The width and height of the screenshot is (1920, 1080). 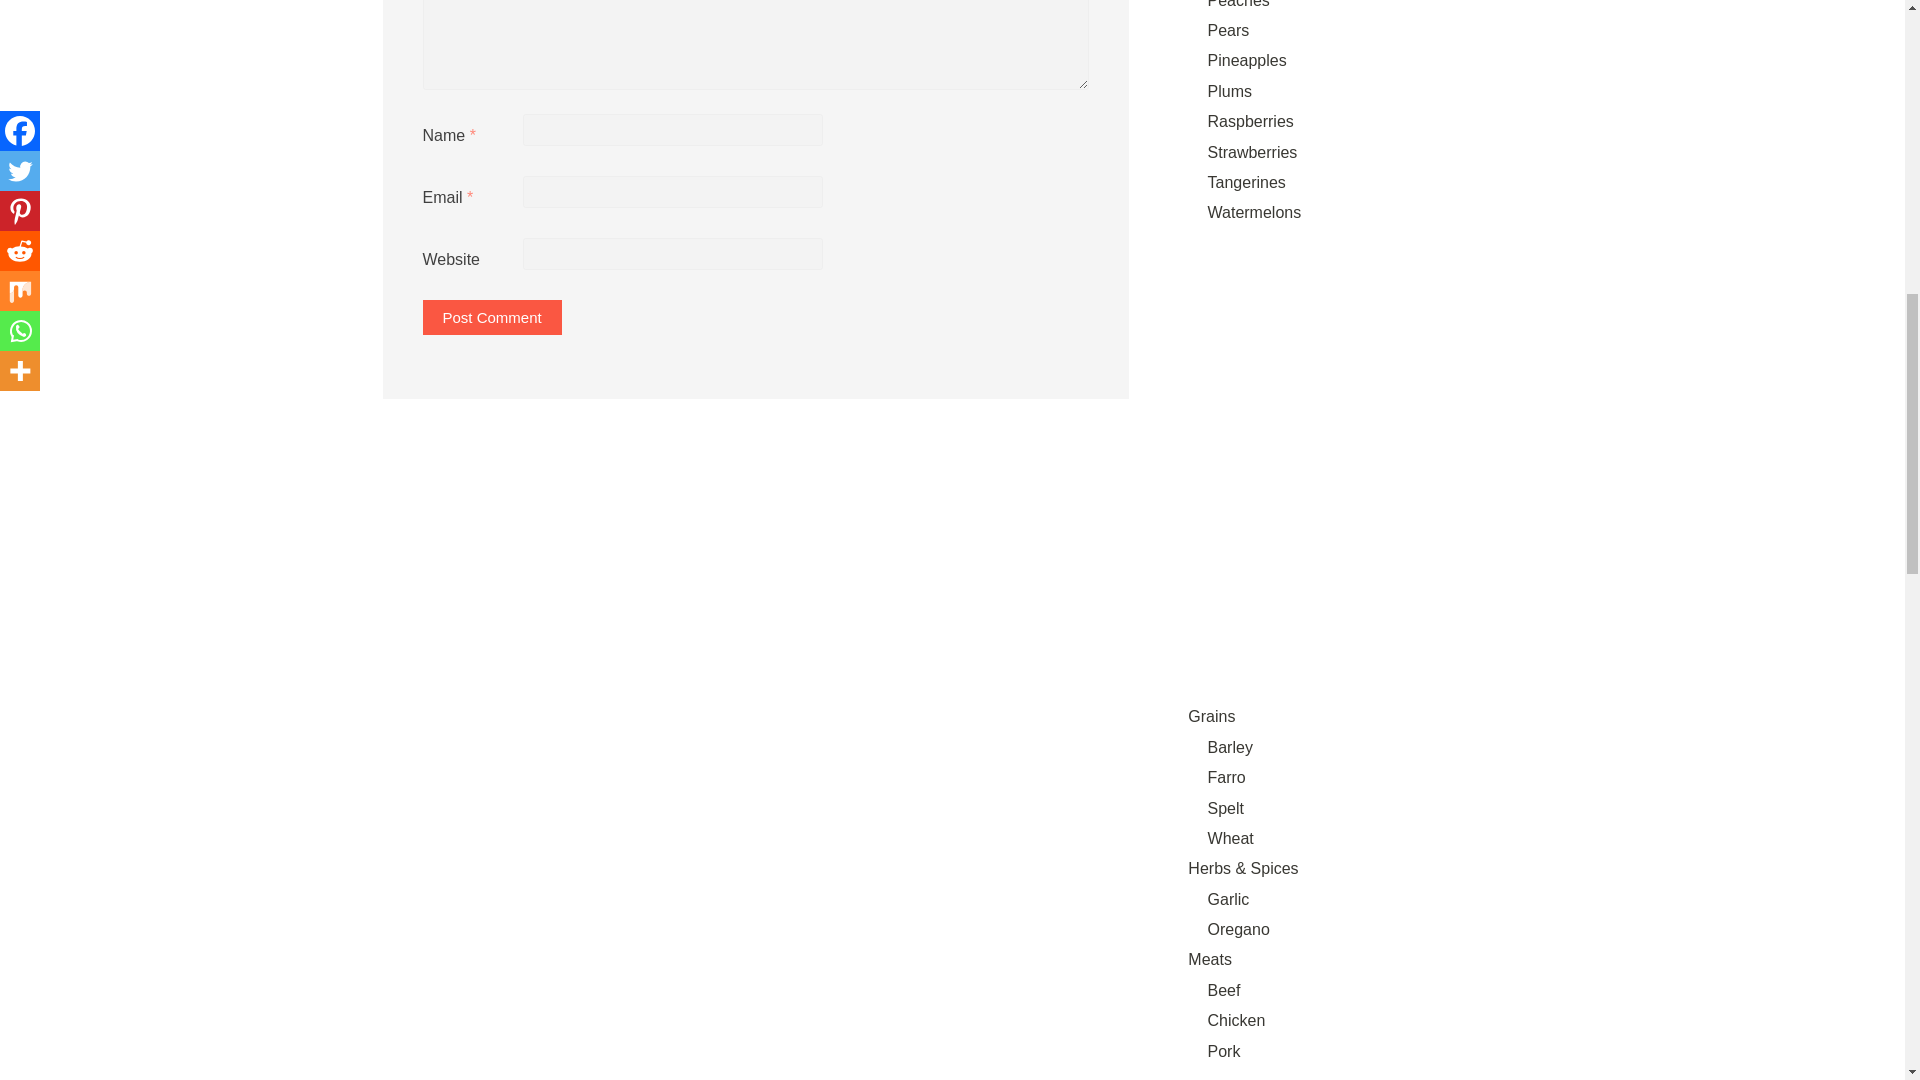 What do you see at coordinates (491, 317) in the screenshot?
I see `Post Comment` at bounding box center [491, 317].